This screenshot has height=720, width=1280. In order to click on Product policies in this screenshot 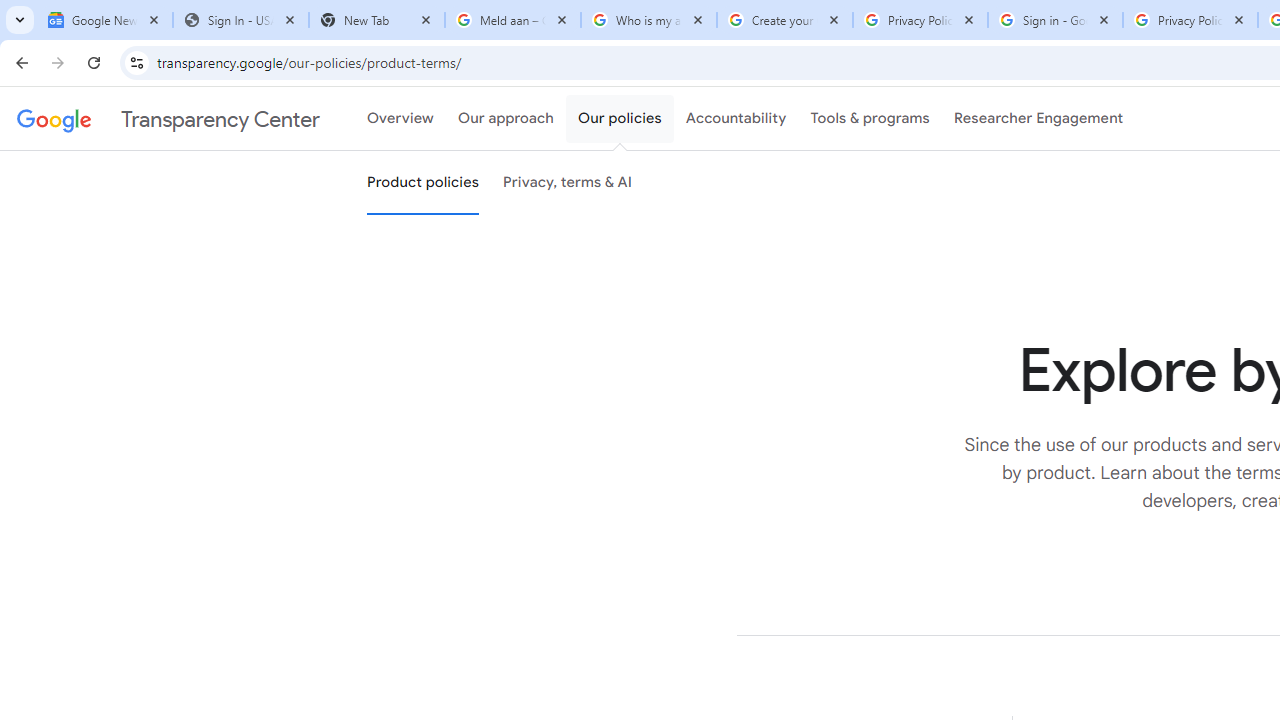, I will do `click(422, 183)`.